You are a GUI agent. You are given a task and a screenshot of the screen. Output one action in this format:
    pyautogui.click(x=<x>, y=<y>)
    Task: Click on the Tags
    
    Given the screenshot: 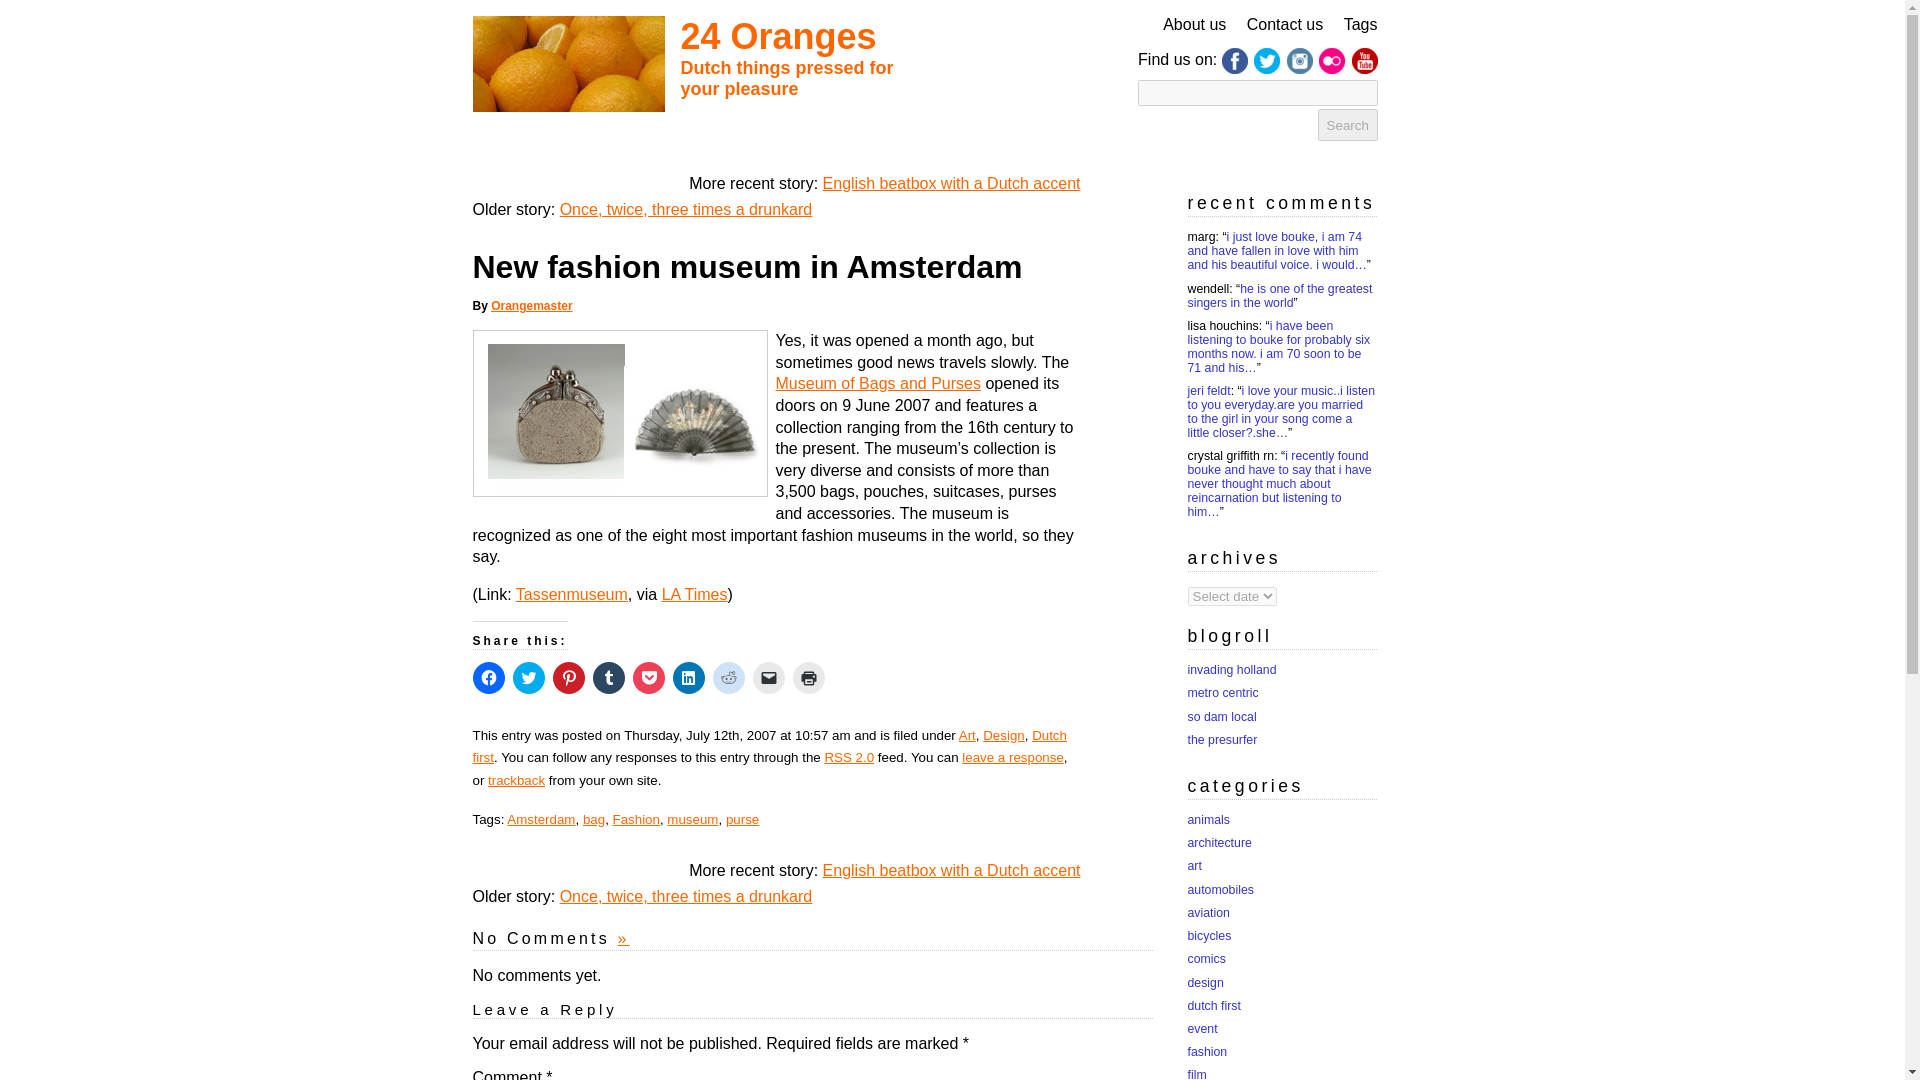 What is the action you would take?
    pyautogui.click(x=1361, y=24)
    